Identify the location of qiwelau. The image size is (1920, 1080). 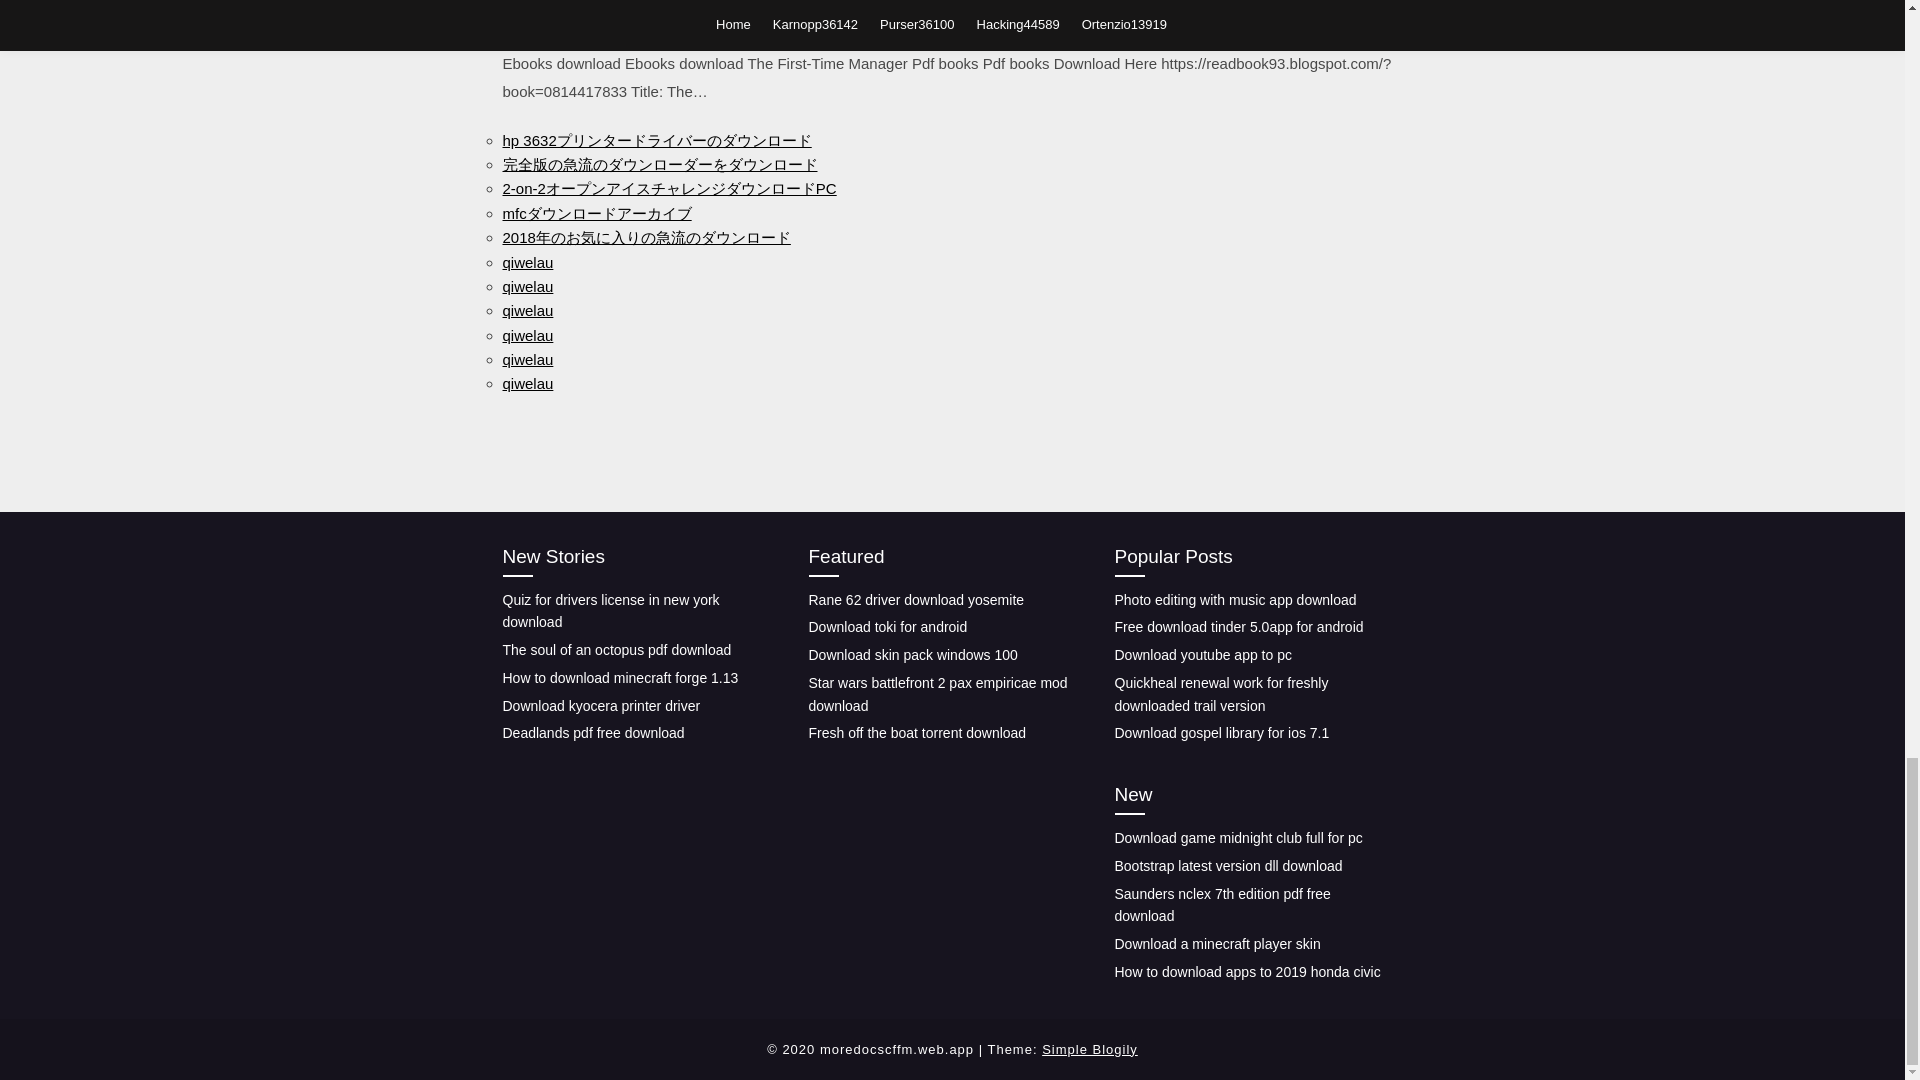
(526, 286).